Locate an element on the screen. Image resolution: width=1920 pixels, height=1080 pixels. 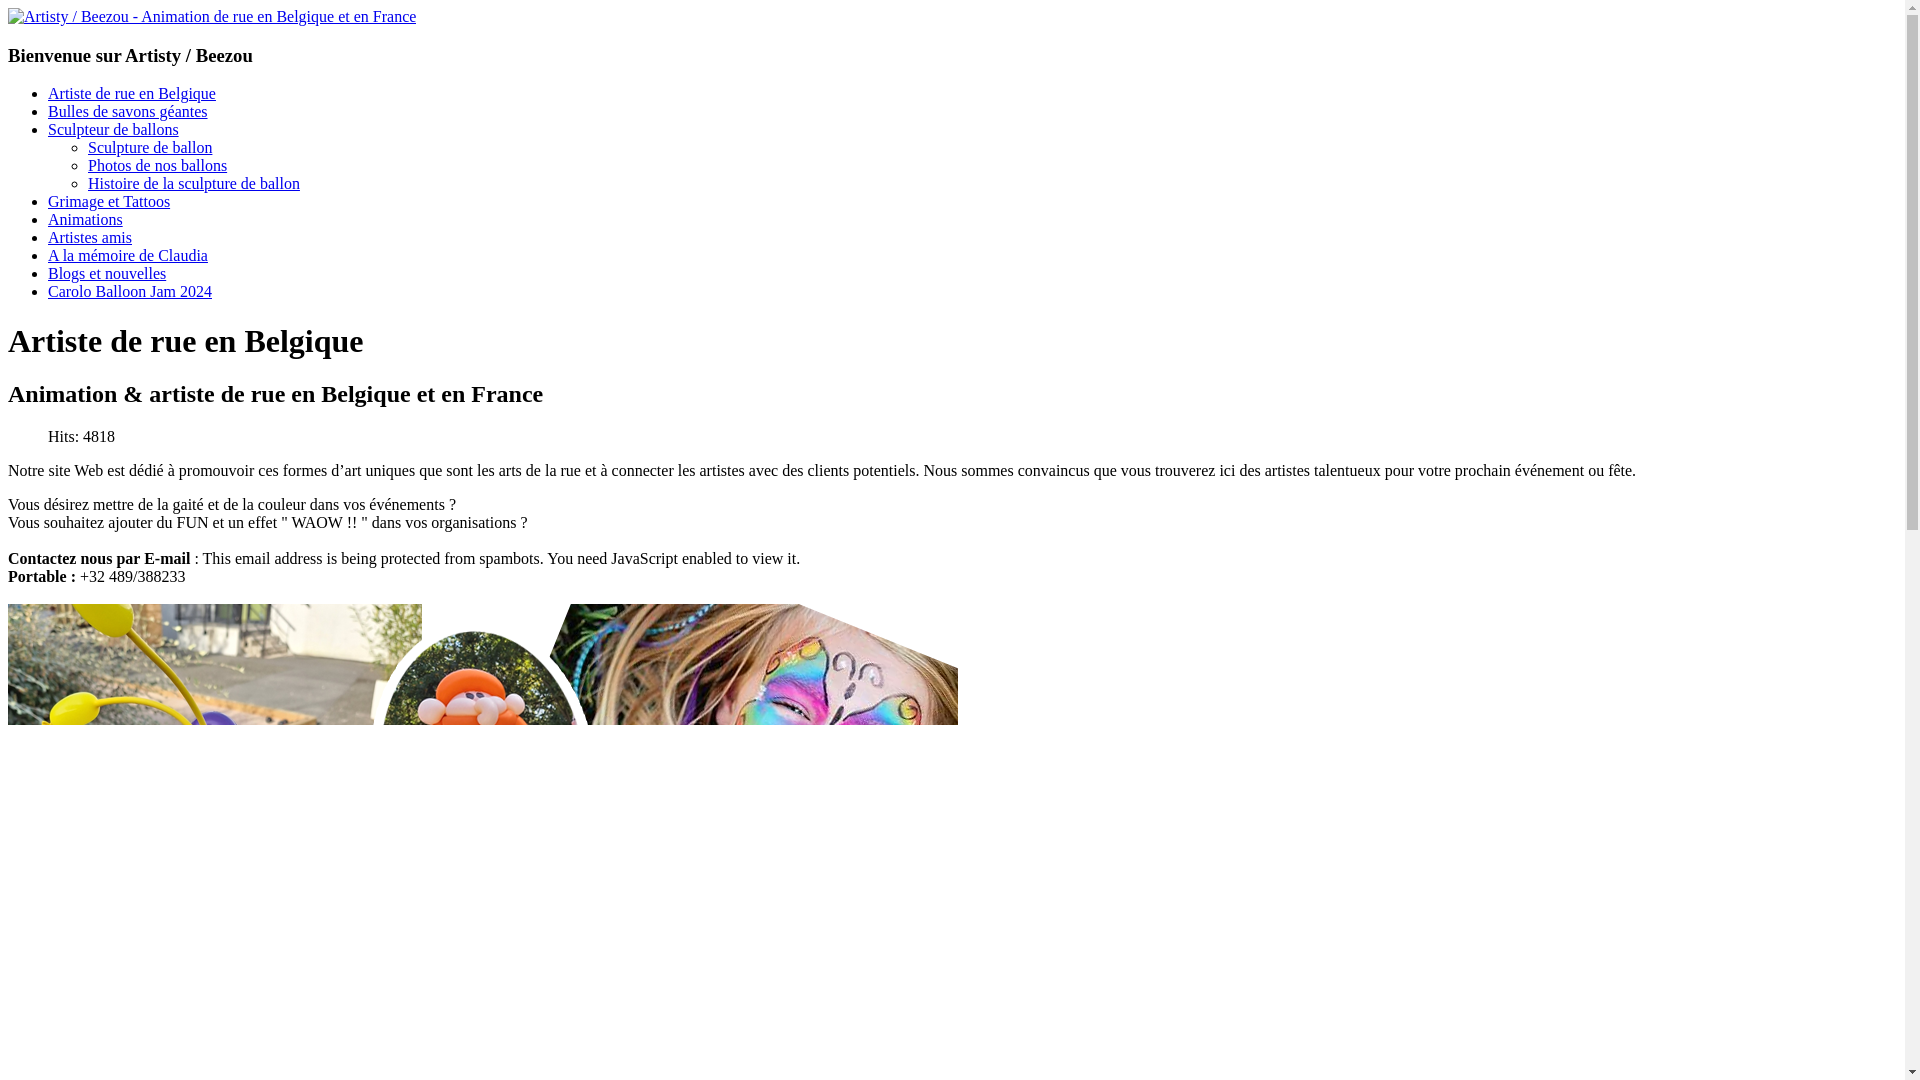
Grimage et Tattoos is located at coordinates (109, 202).